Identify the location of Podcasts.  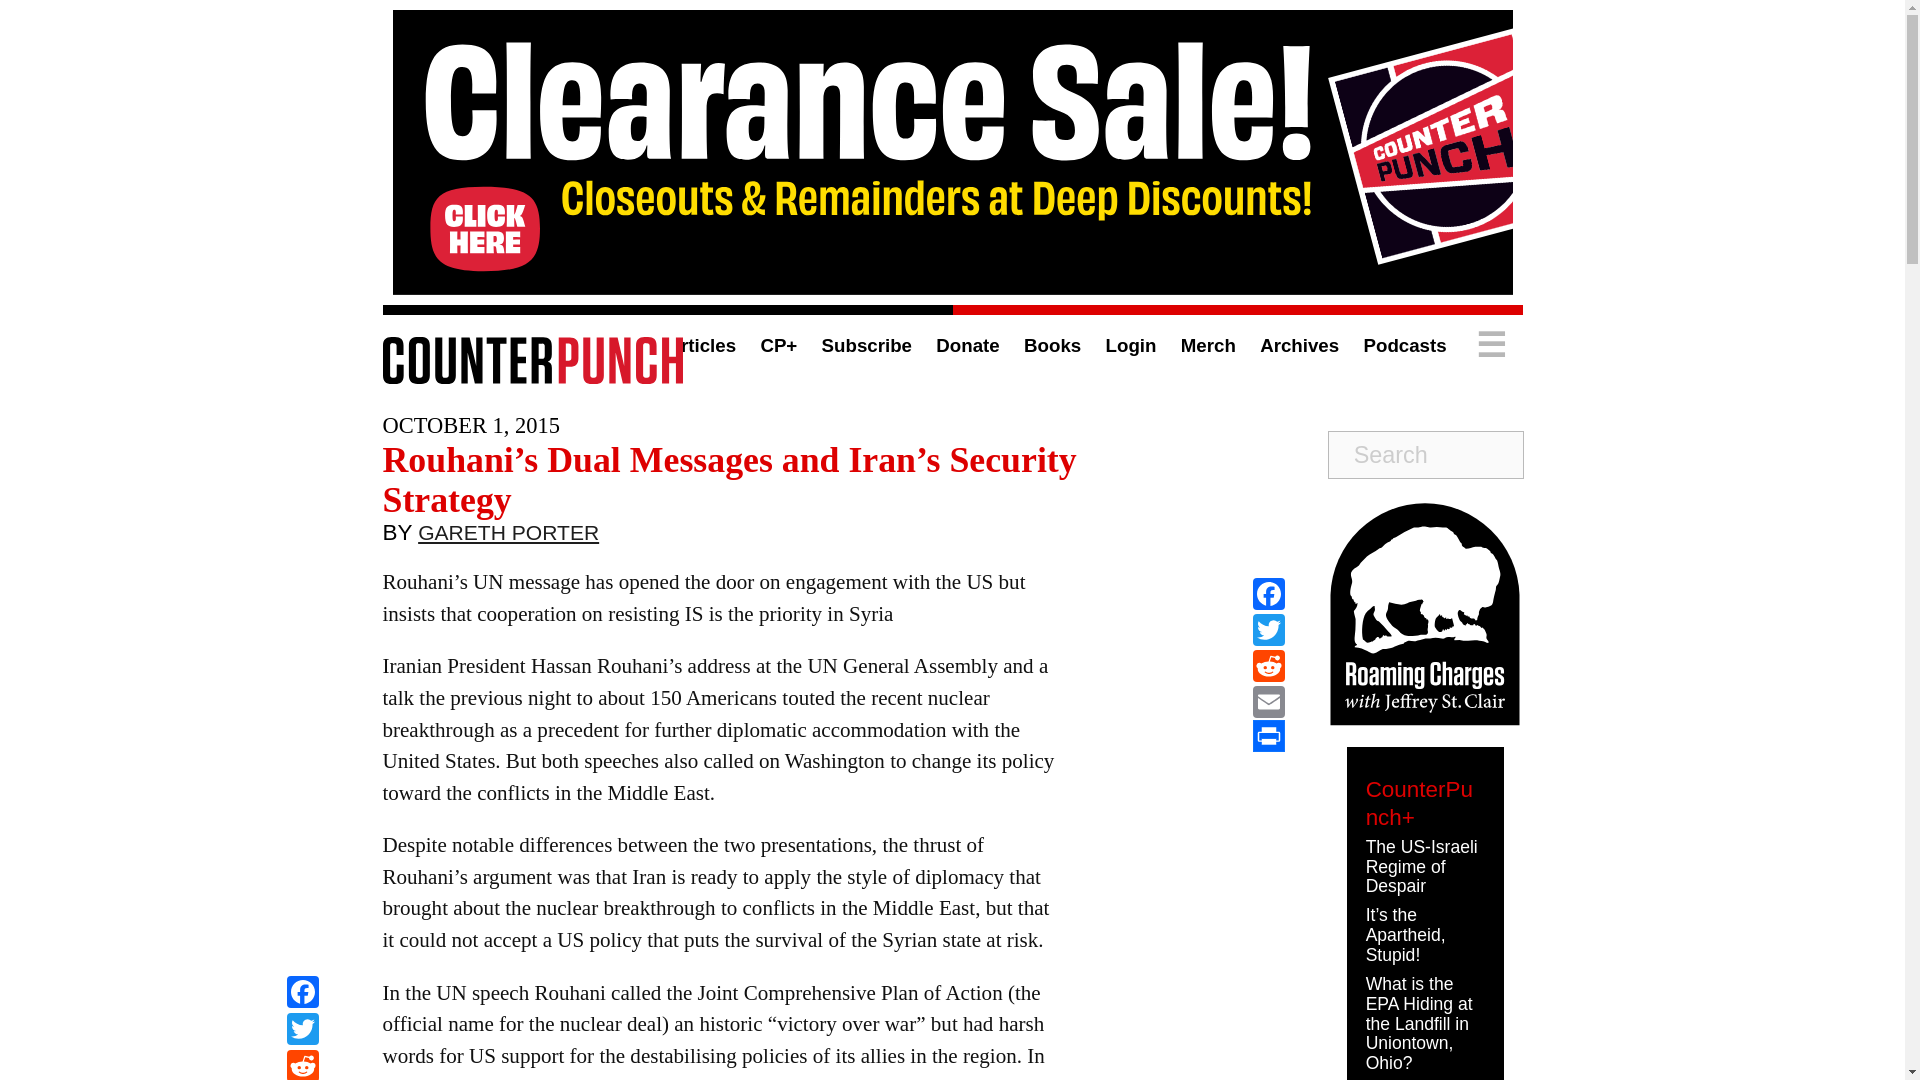
(1404, 345).